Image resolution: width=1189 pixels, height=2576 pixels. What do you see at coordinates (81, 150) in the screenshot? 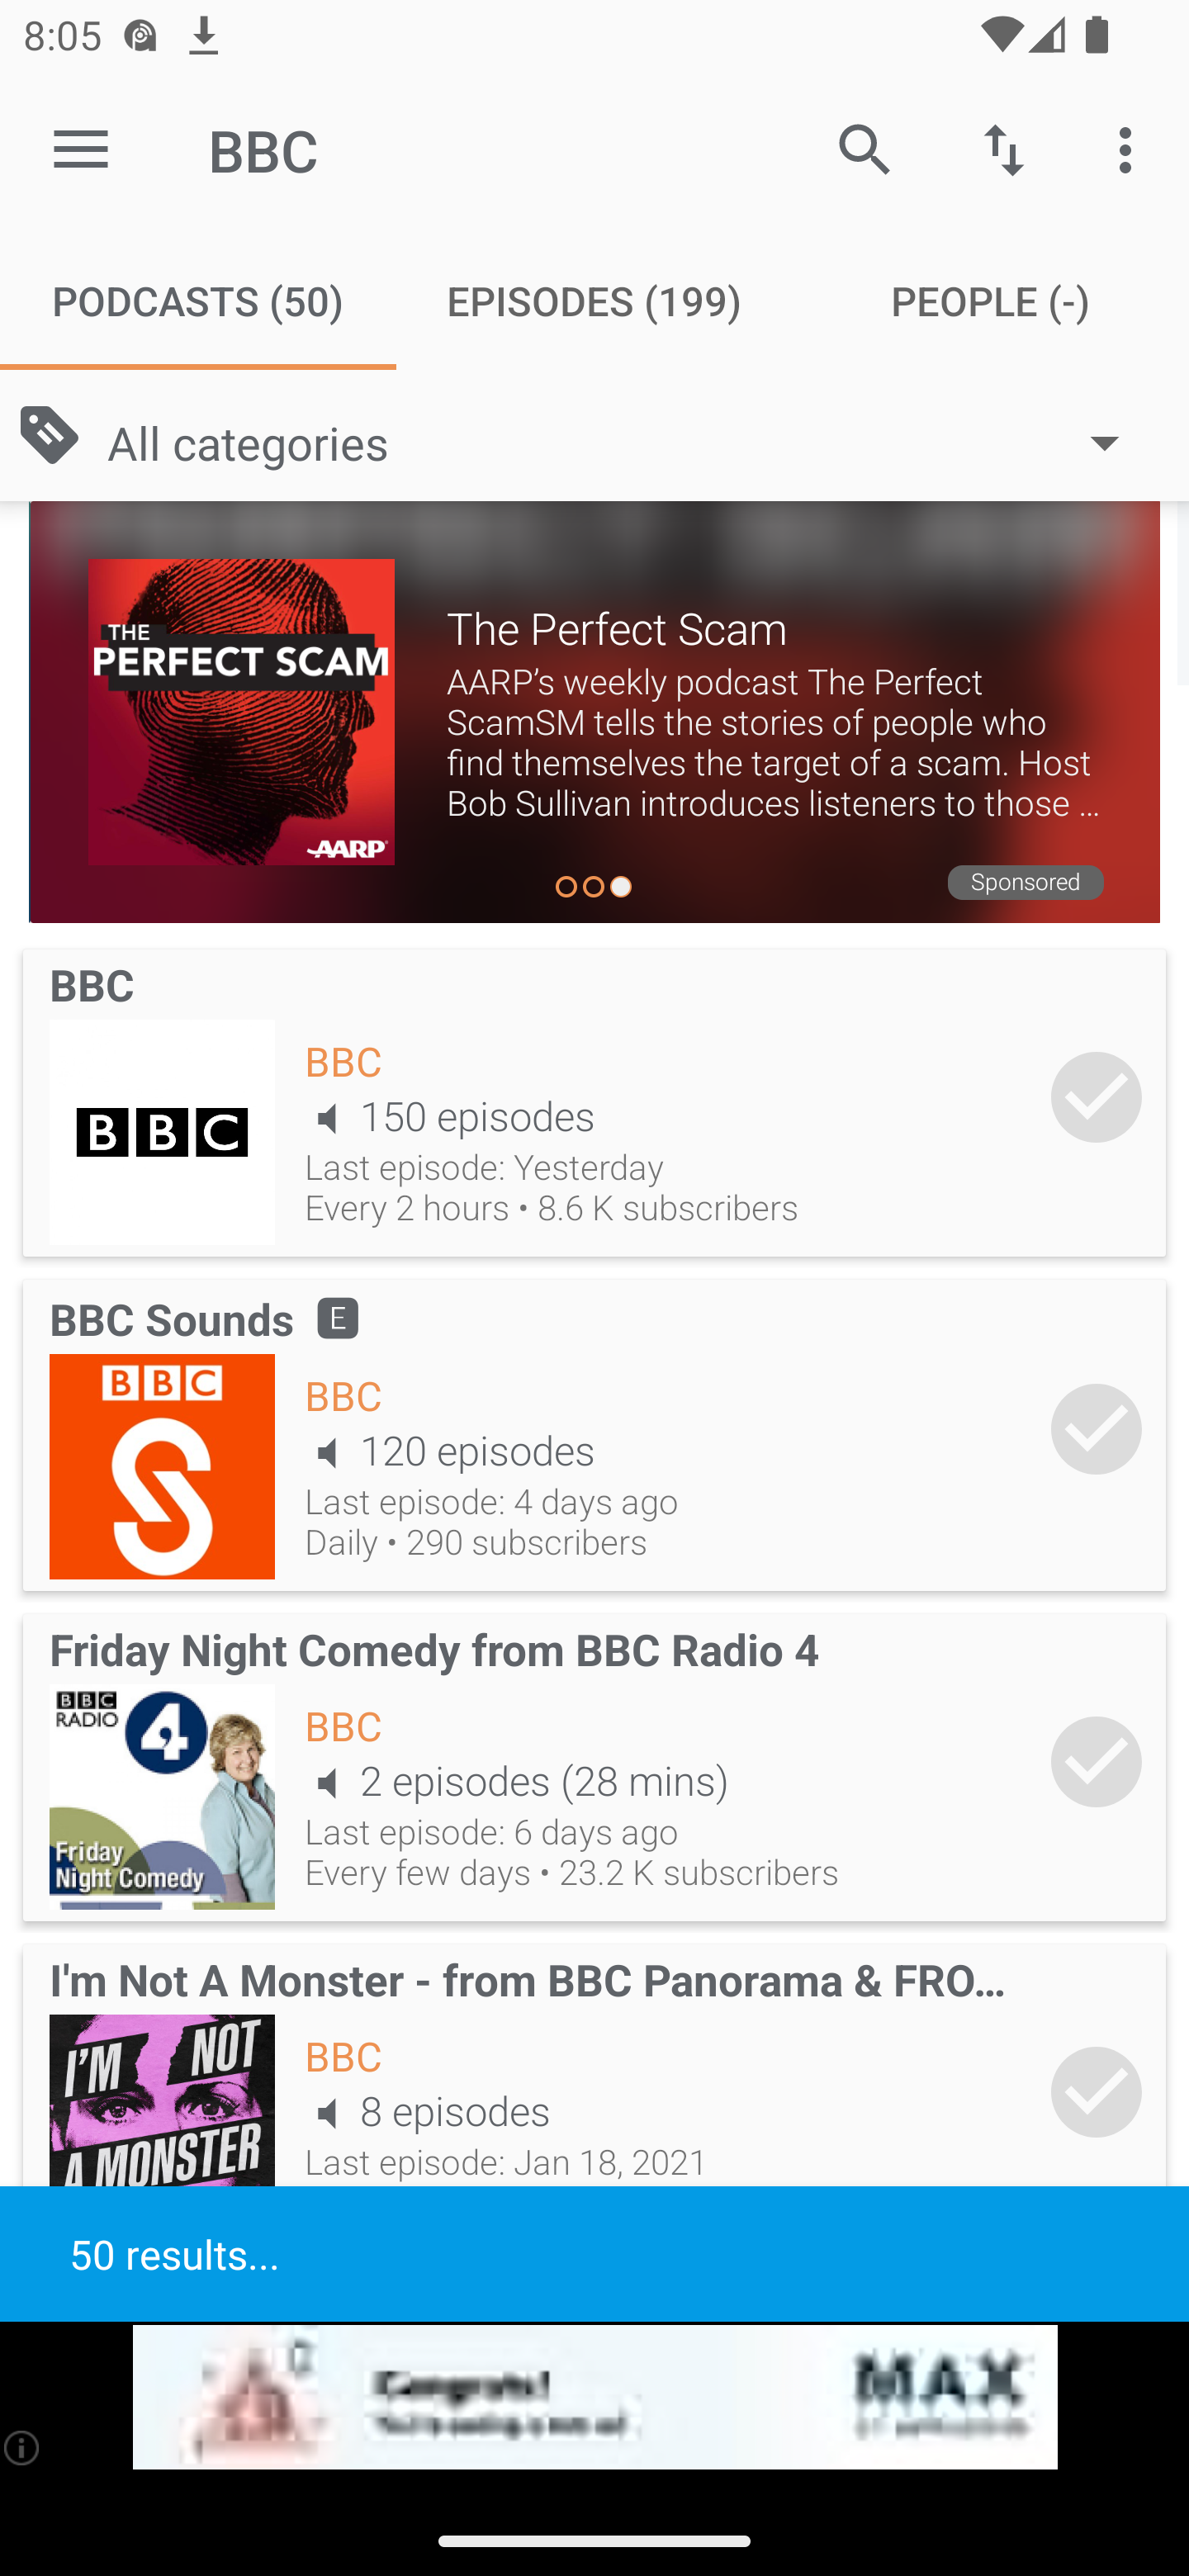
I see `Open navigation sidebar` at bounding box center [81, 150].